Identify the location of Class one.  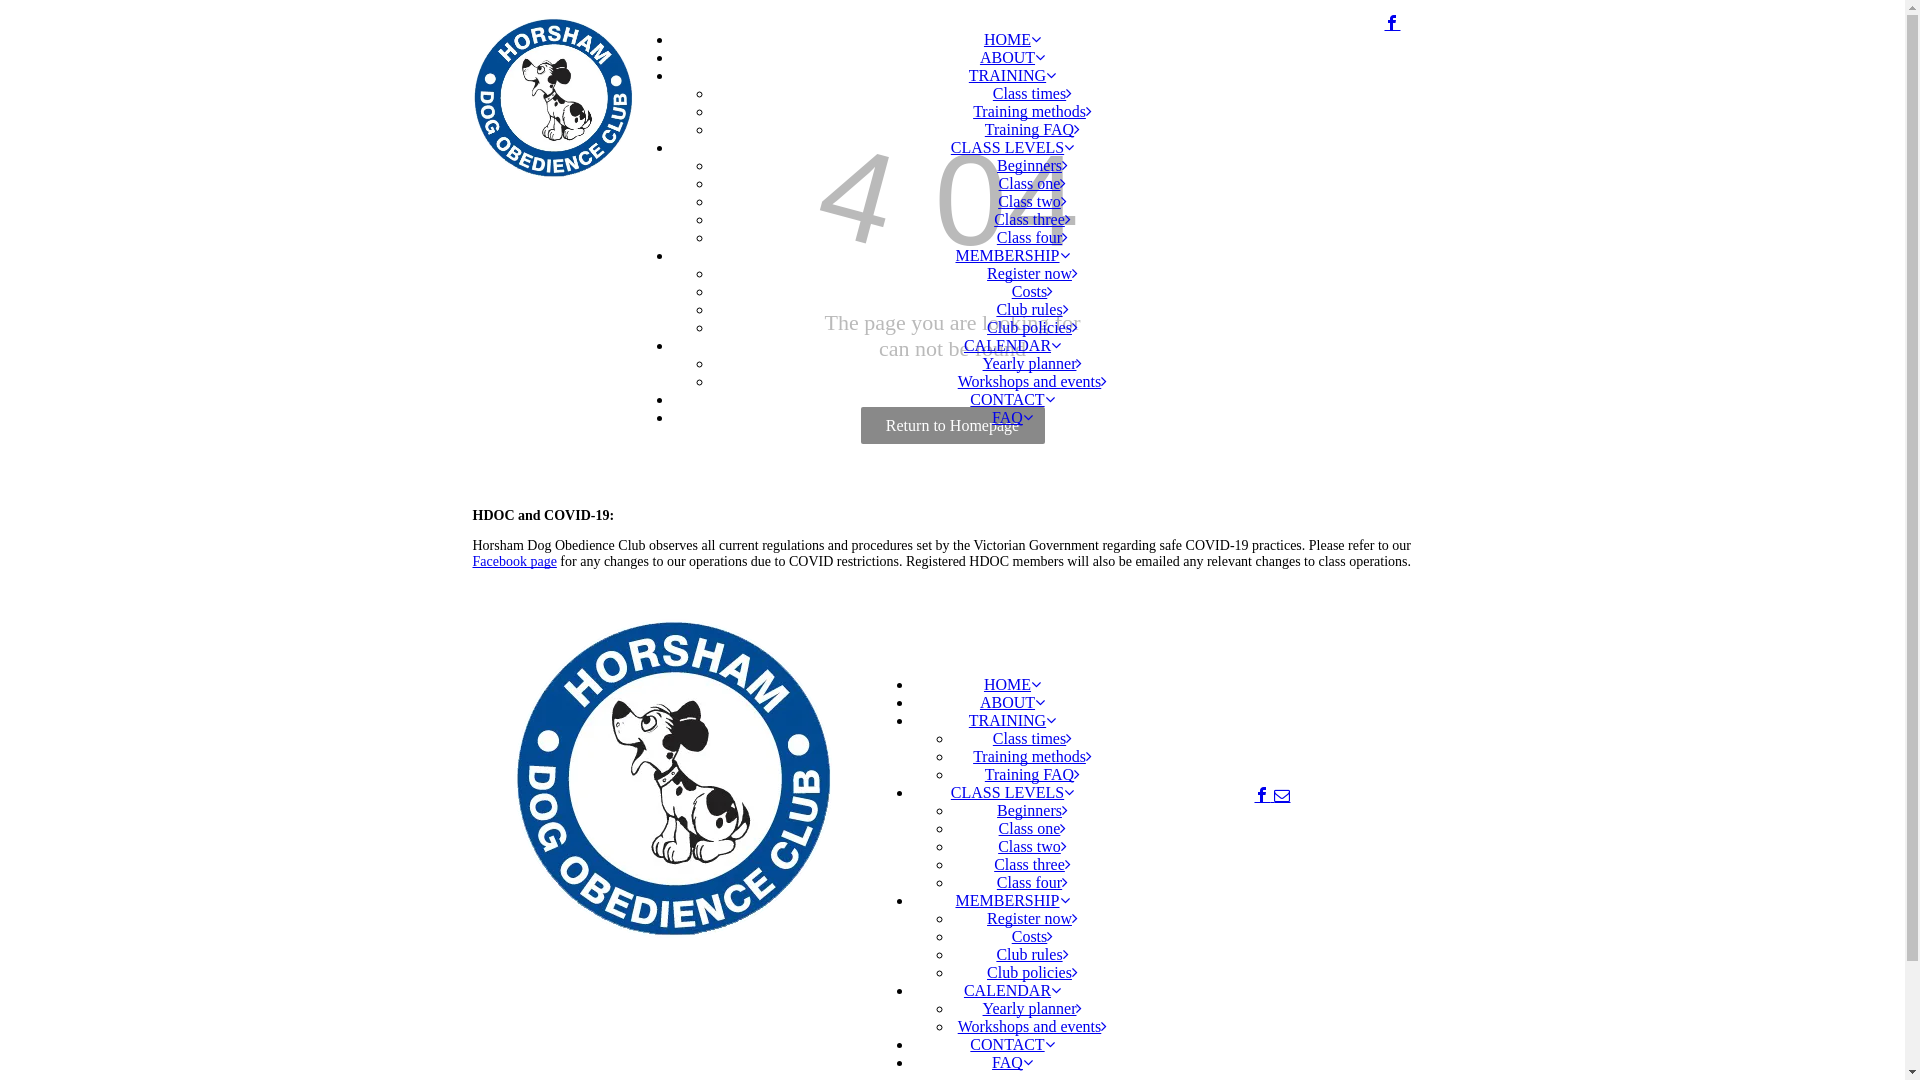
(1032, 828).